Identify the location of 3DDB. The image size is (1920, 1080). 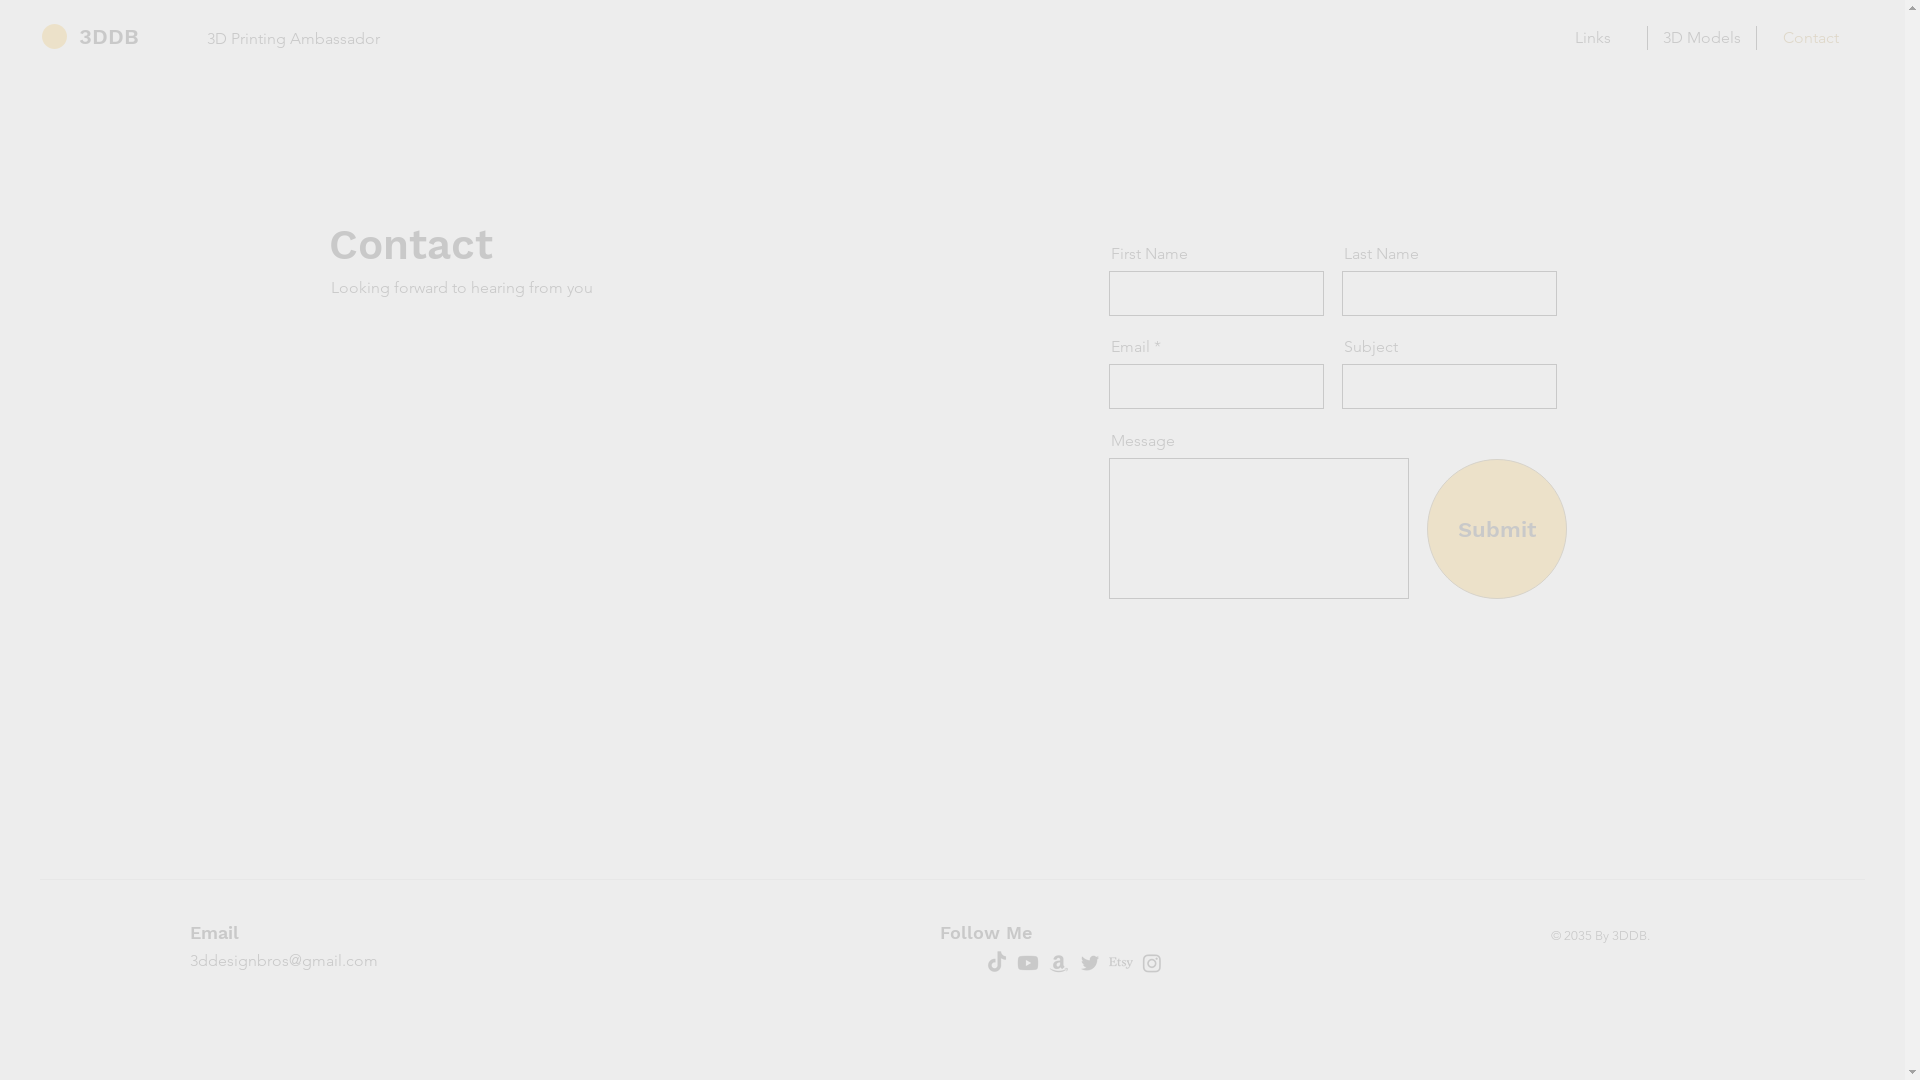
(109, 36).